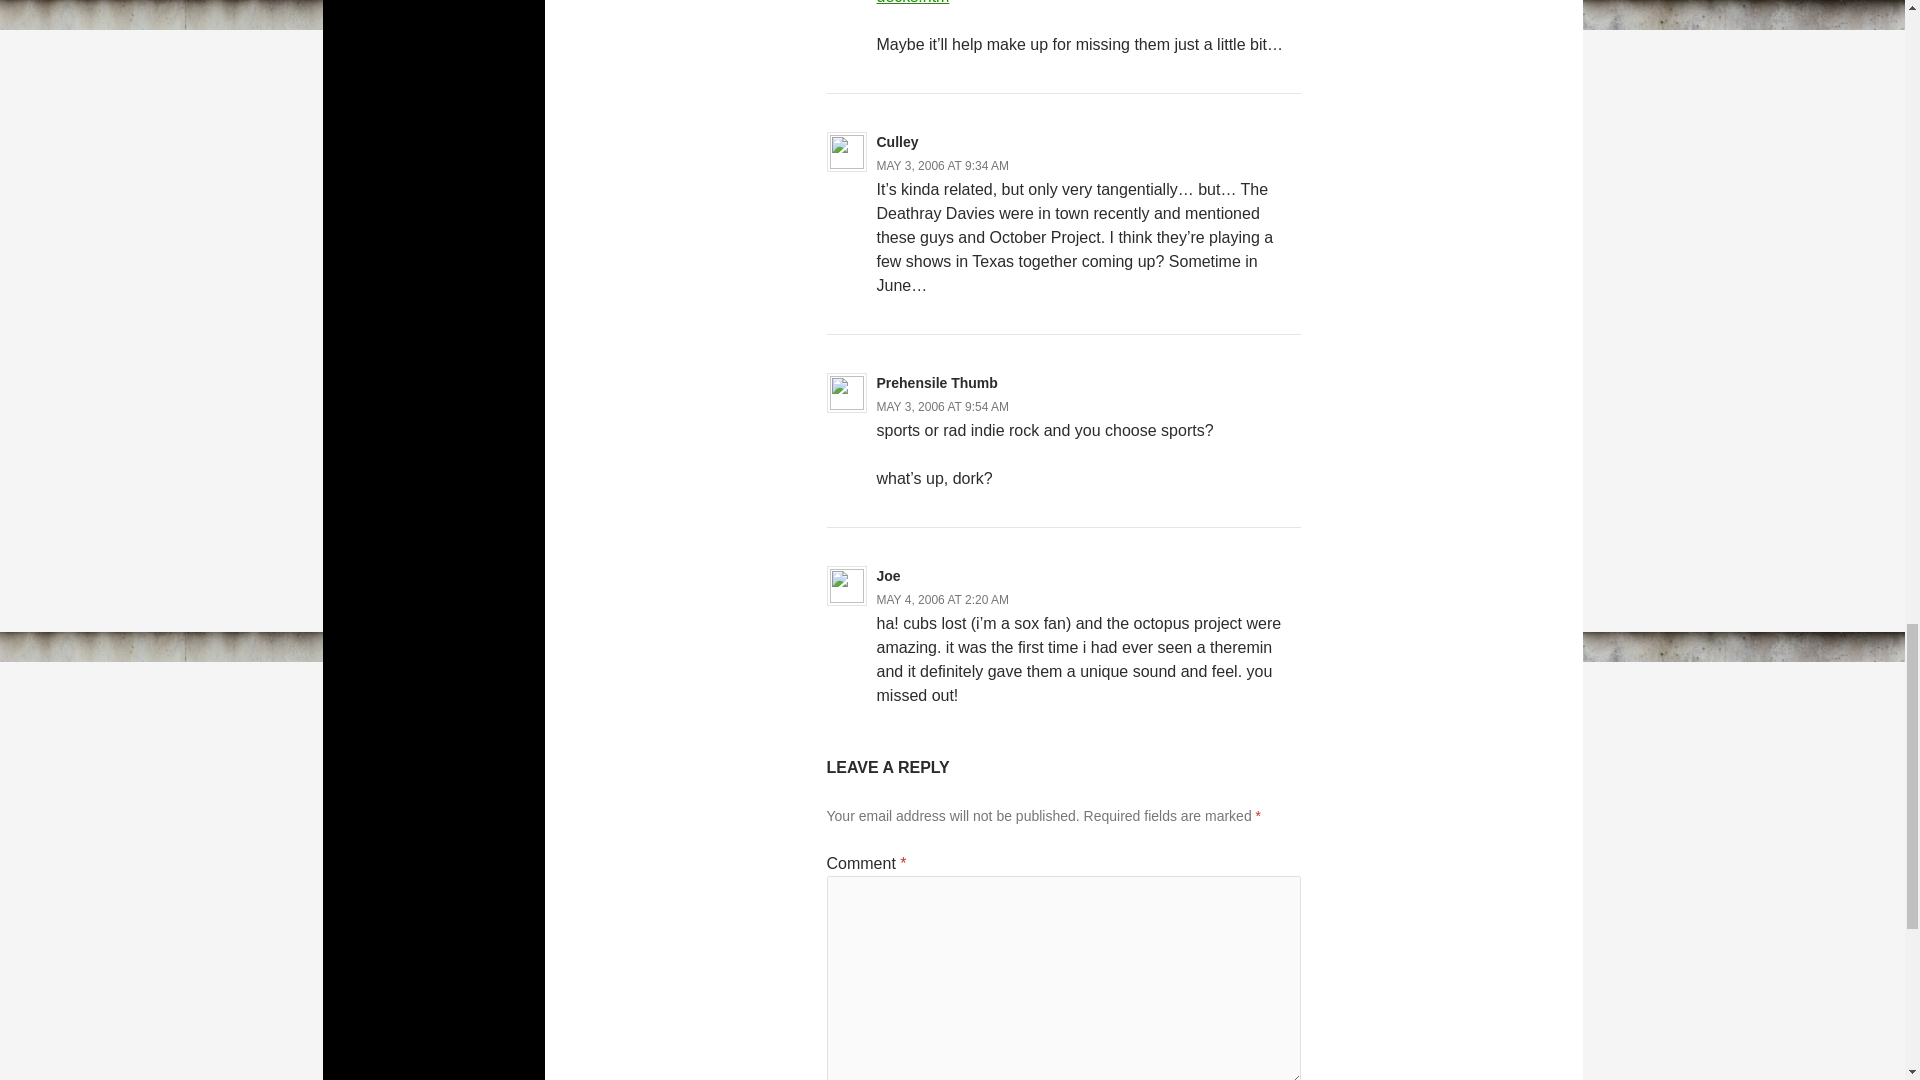 The height and width of the screenshot is (1080, 1920). What do you see at coordinates (936, 382) in the screenshot?
I see `Prehensile Thumb` at bounding box center [936, 382].